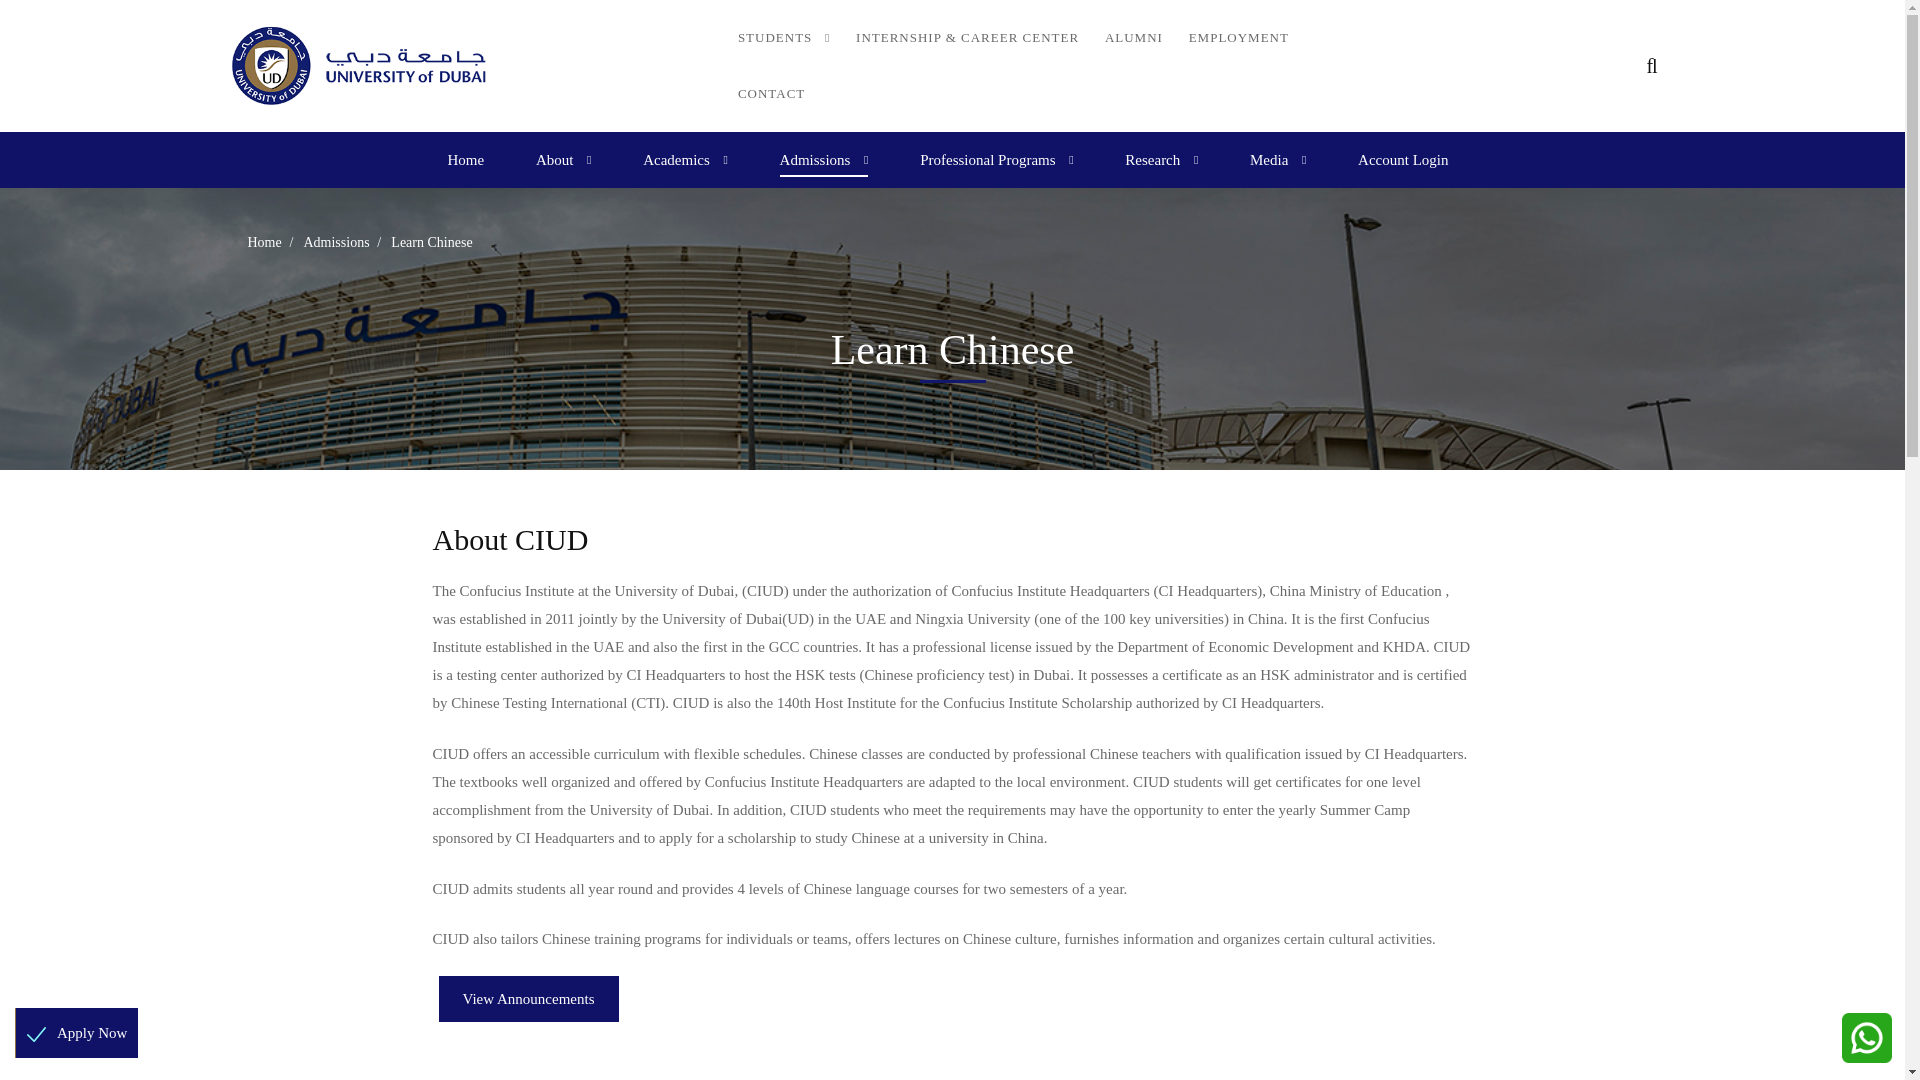 The image size is (1920, 1080). Describe the element at coordinates (564, 159) in the screenshot. I see `About` at that location.